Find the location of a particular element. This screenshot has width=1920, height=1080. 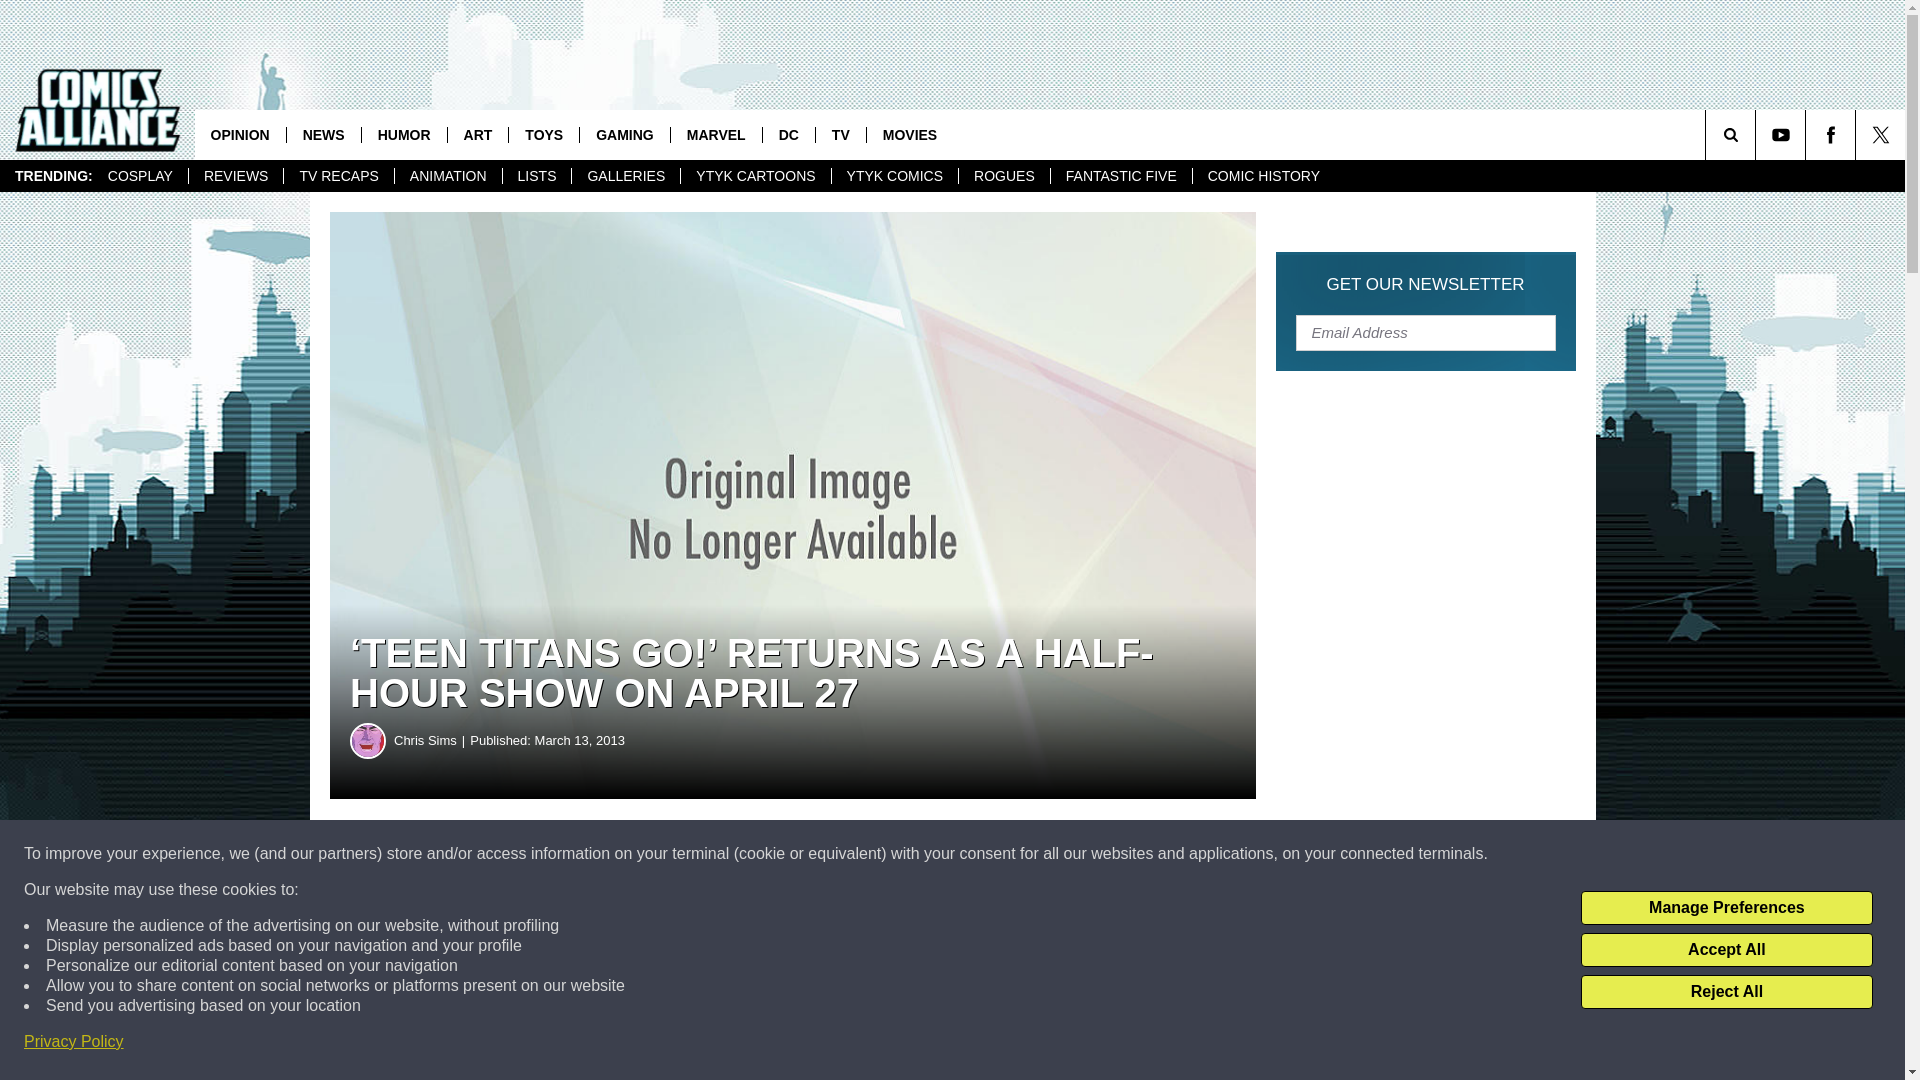

SEARCH is located at coordinates (1758, 134).